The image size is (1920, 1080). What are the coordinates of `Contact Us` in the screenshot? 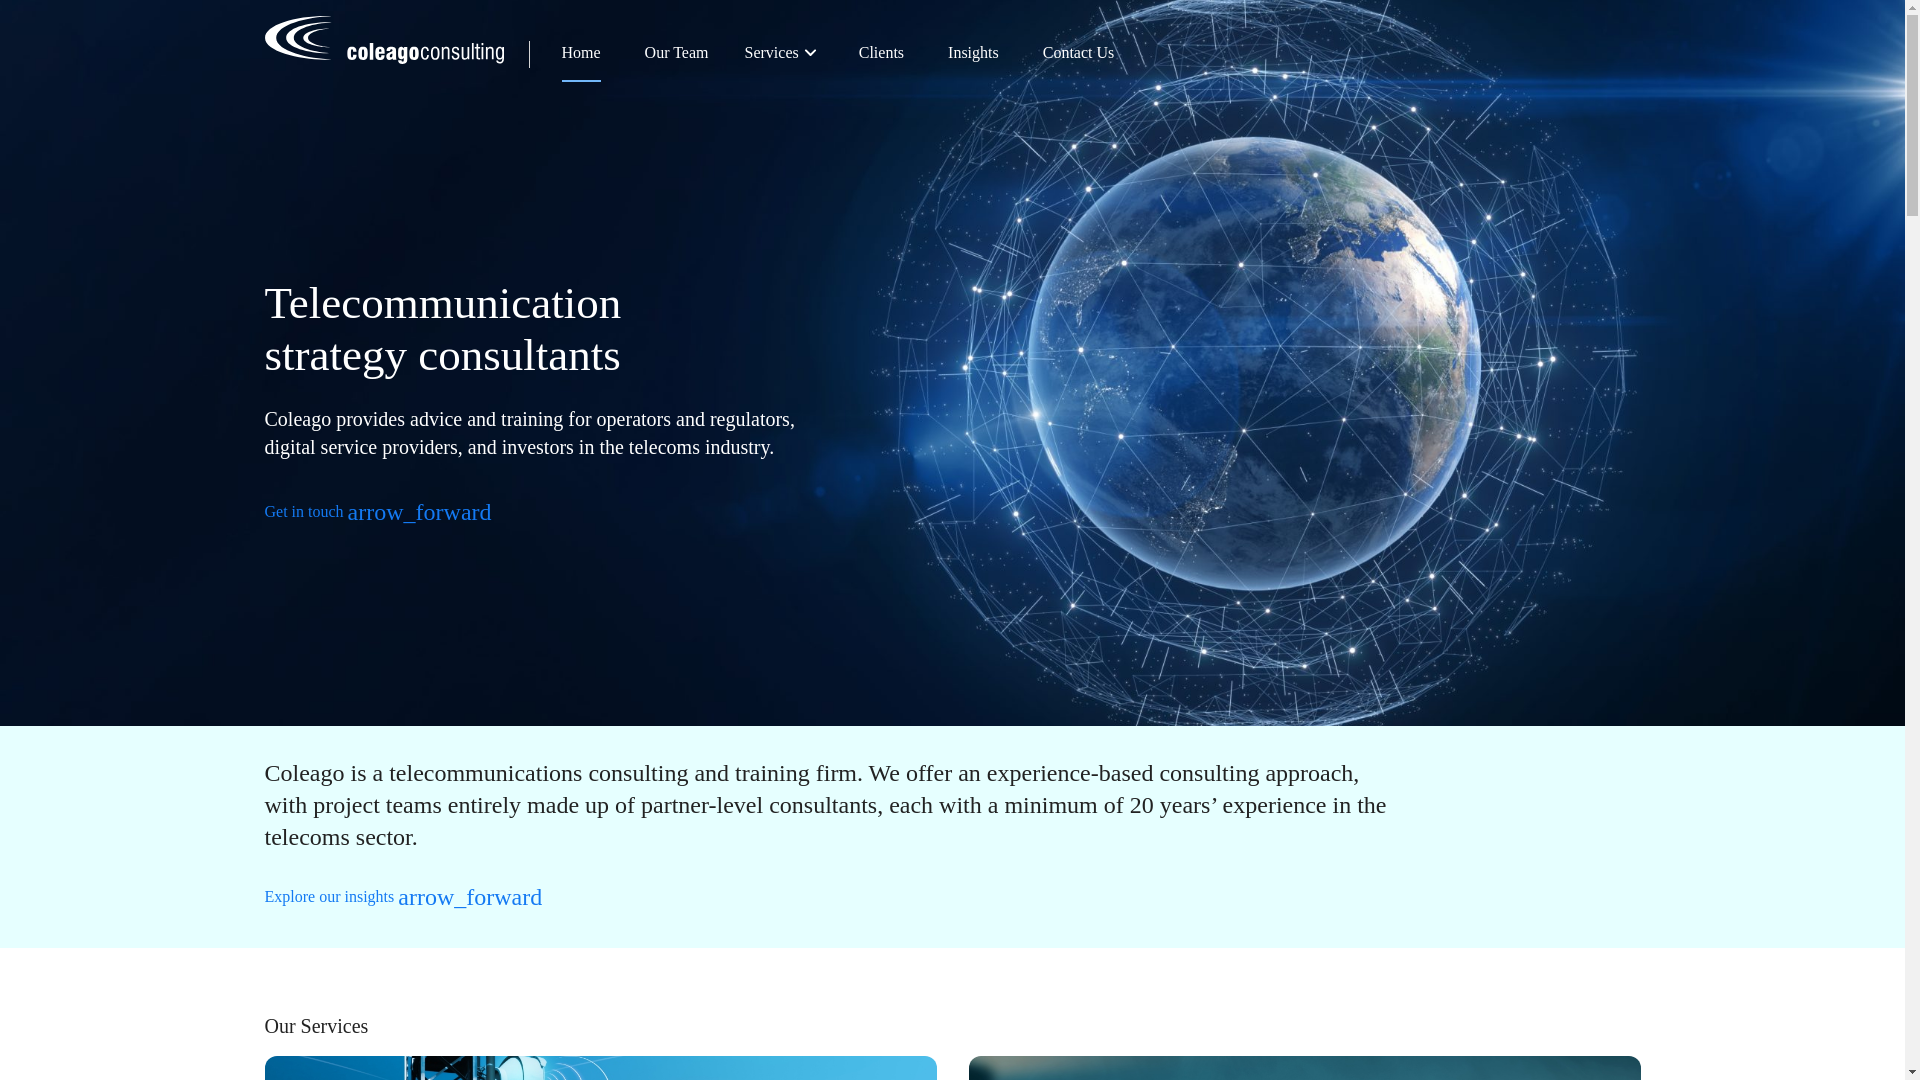 It's located at (1078, 53).